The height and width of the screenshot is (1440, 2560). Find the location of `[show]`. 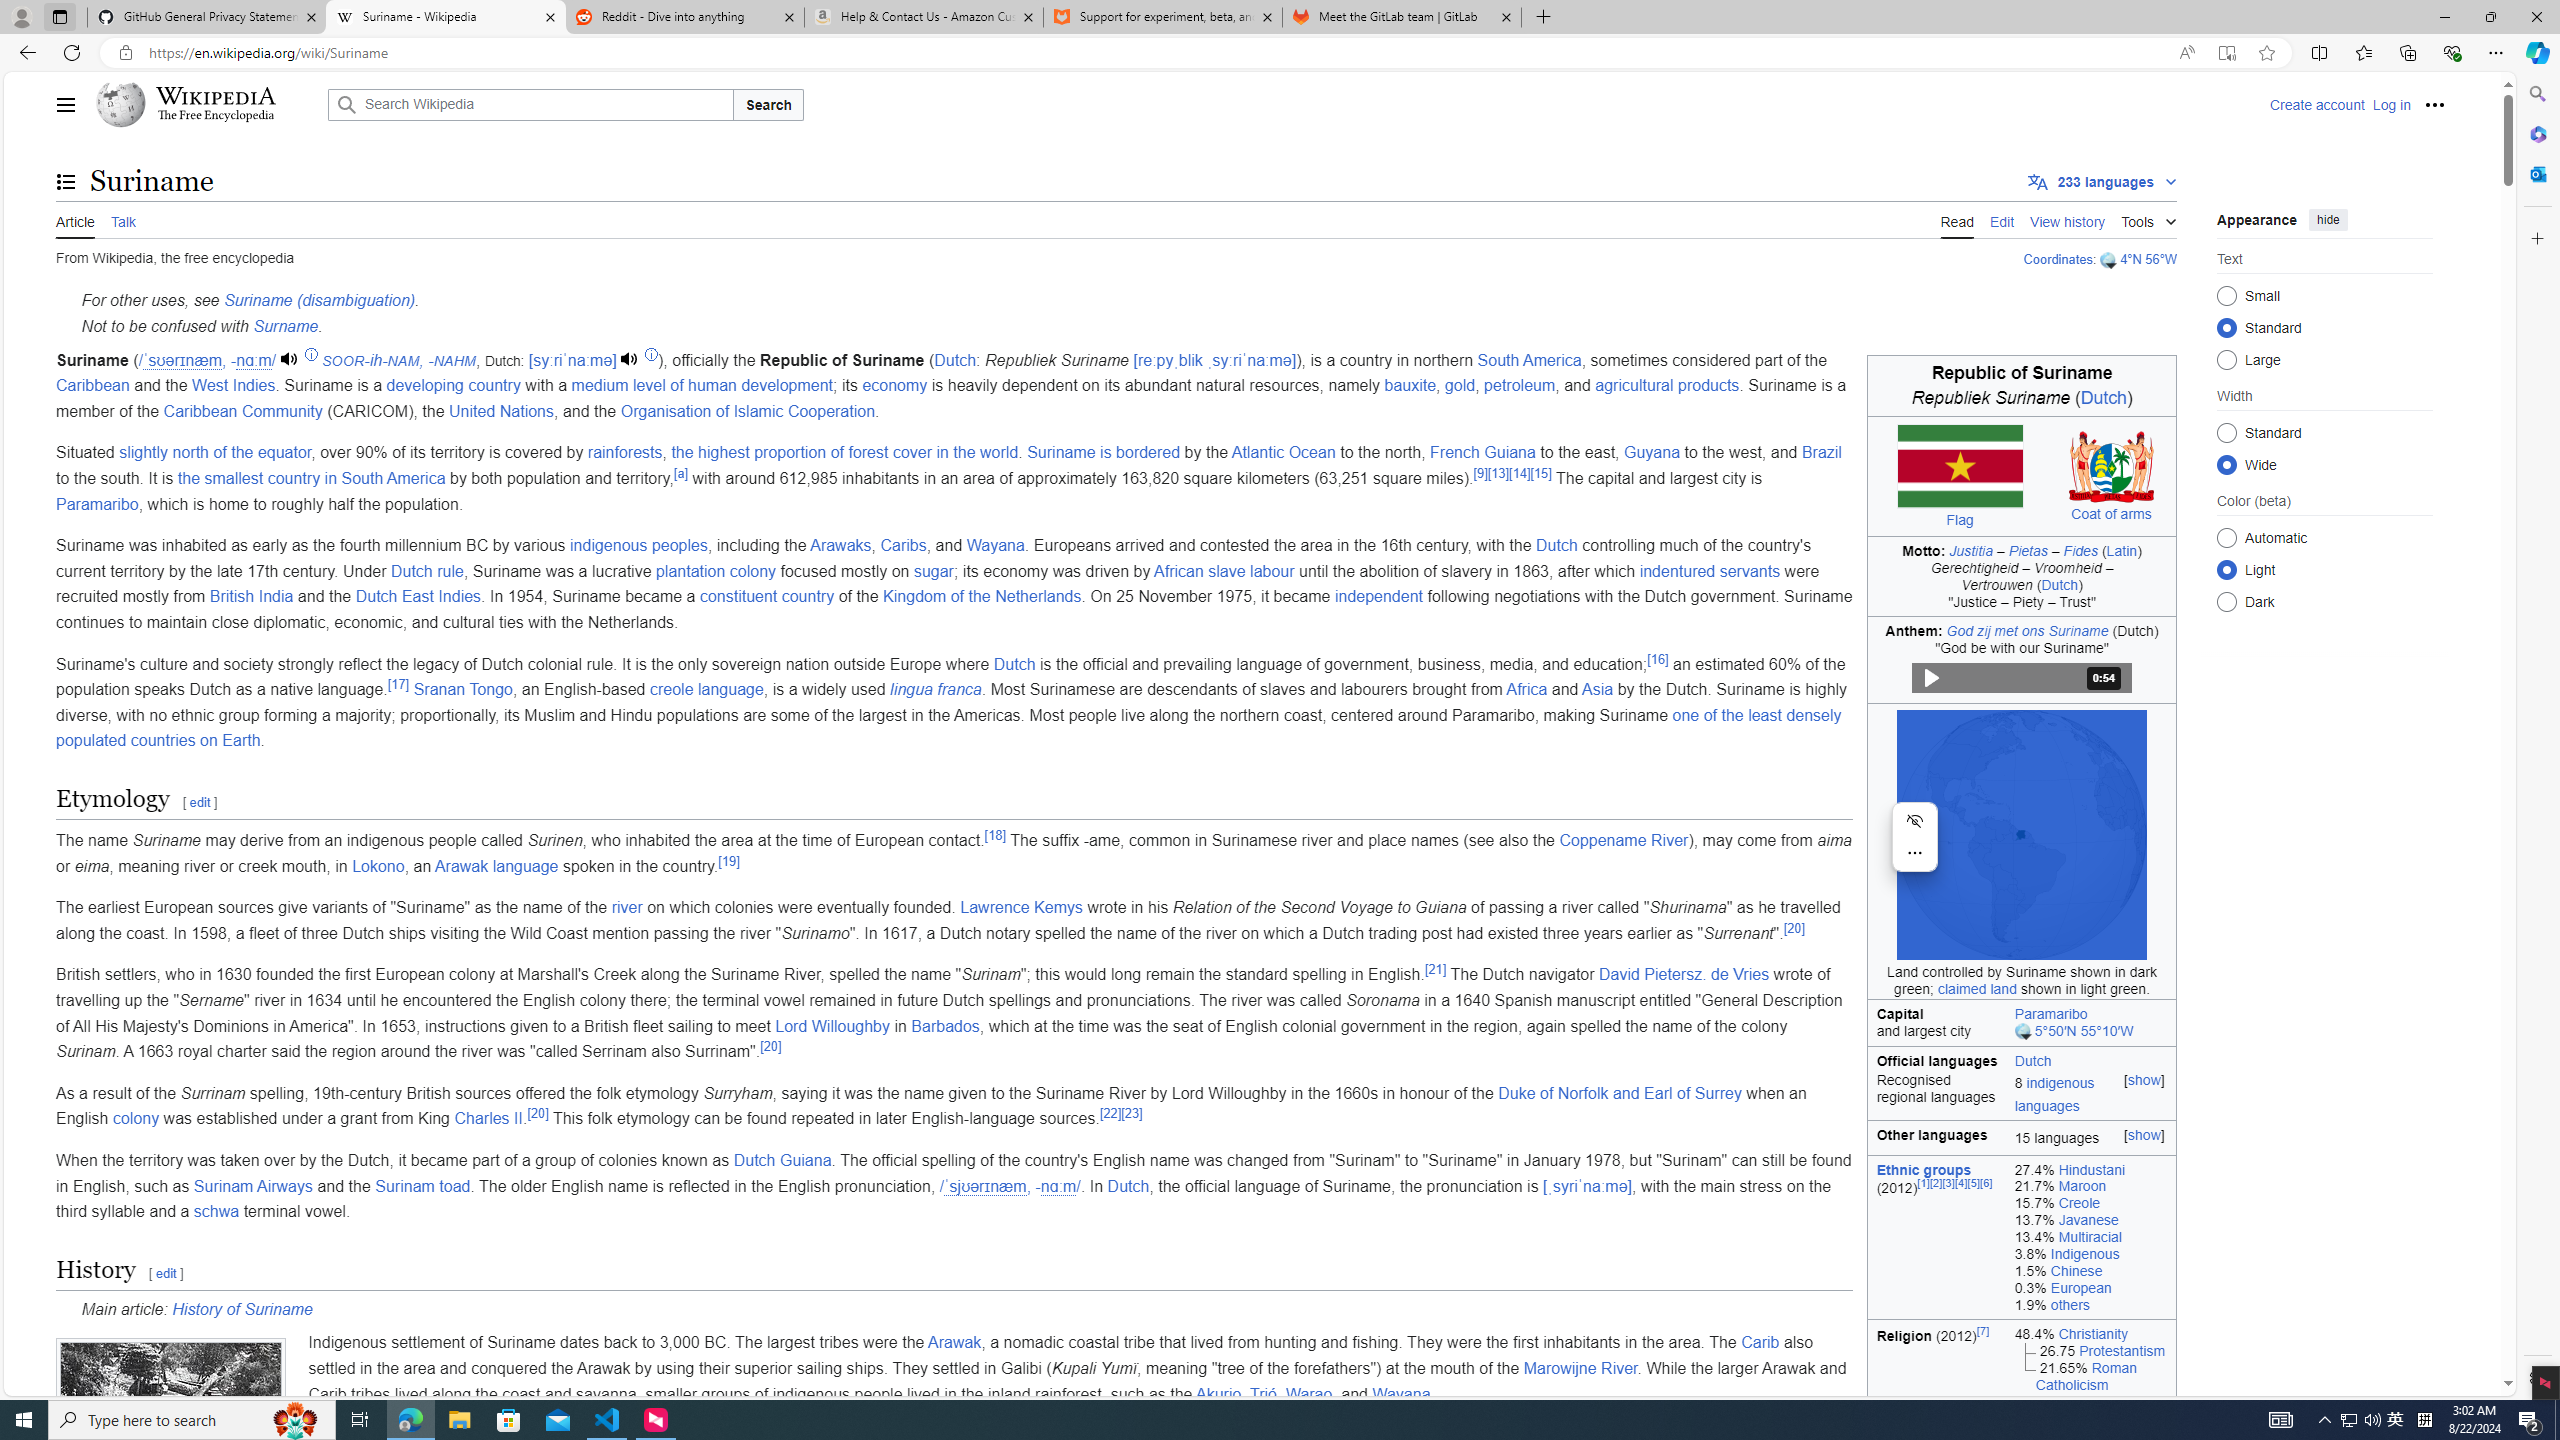

[show] is located at coordinates (2145, 1134).